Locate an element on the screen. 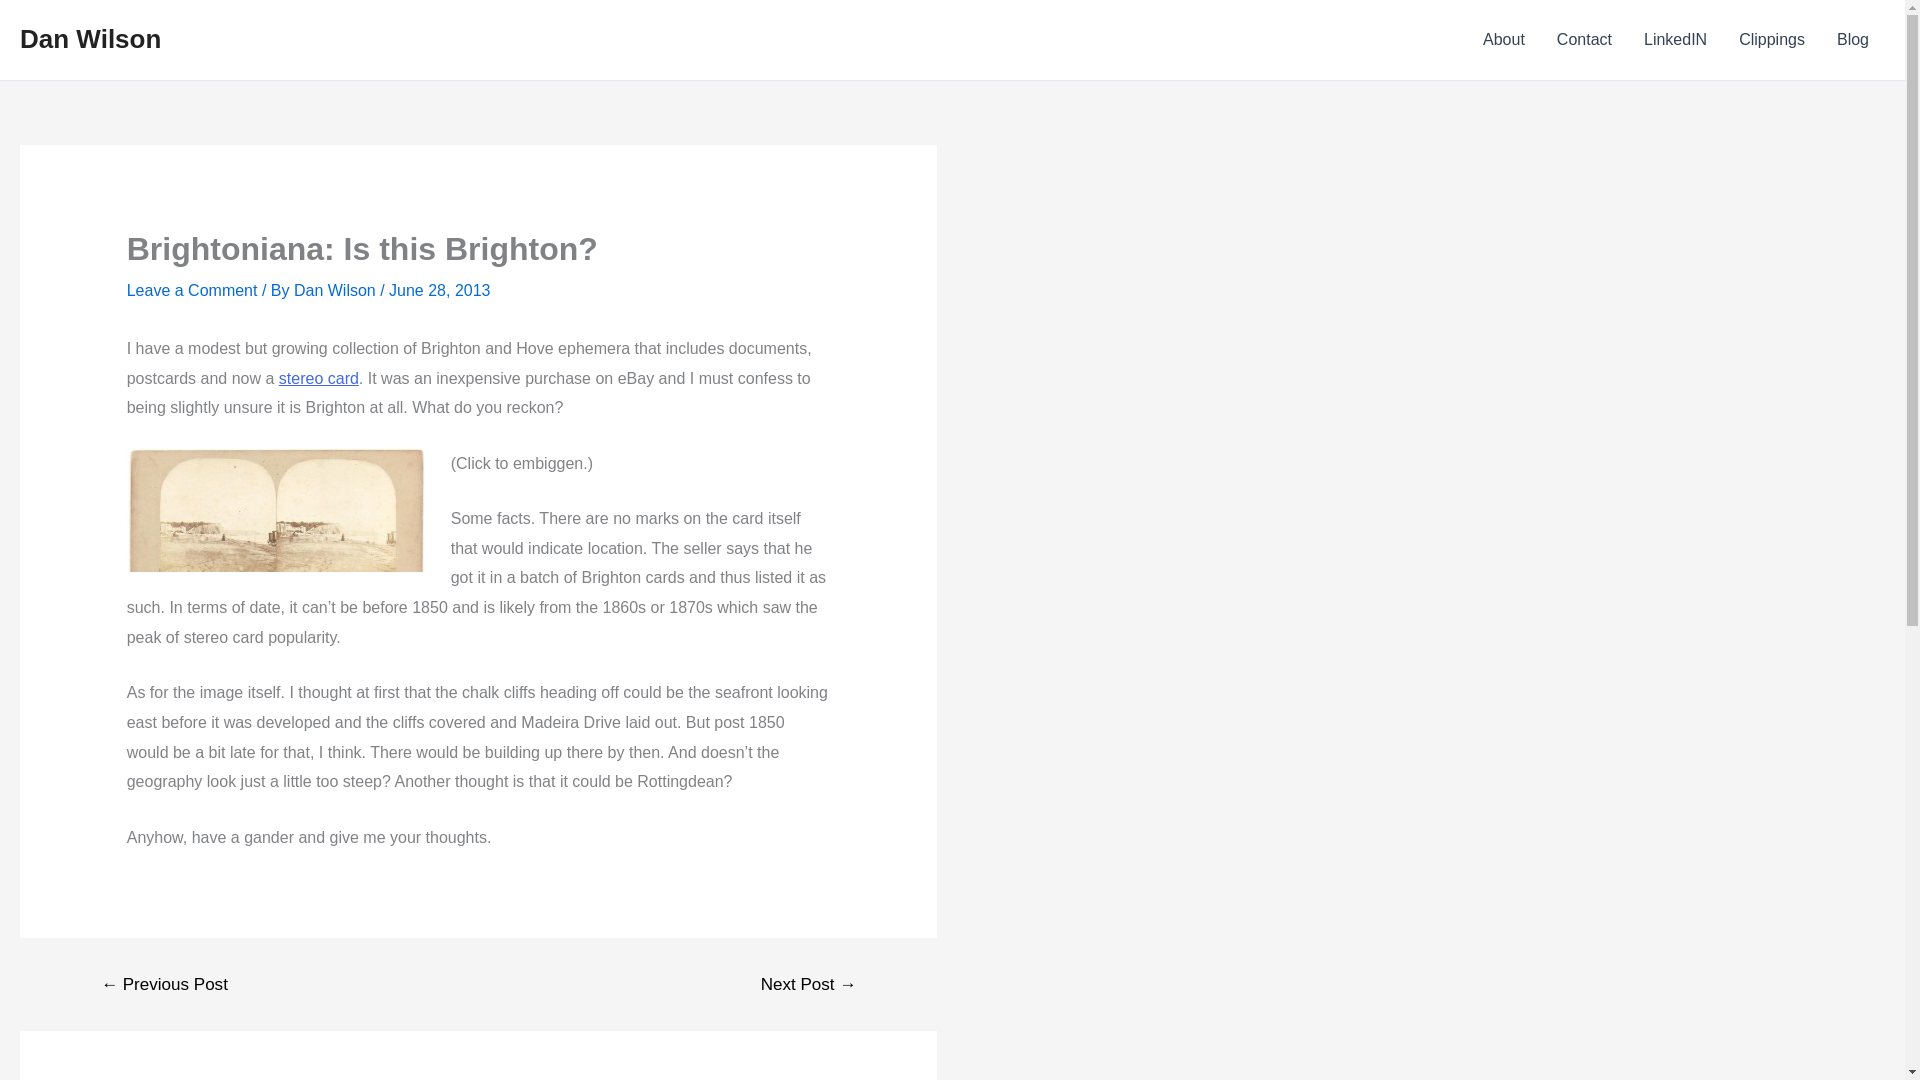 The height and width of the screenshot is (1080, 1920). Dan Wilson is located at coordinates (90, 38).